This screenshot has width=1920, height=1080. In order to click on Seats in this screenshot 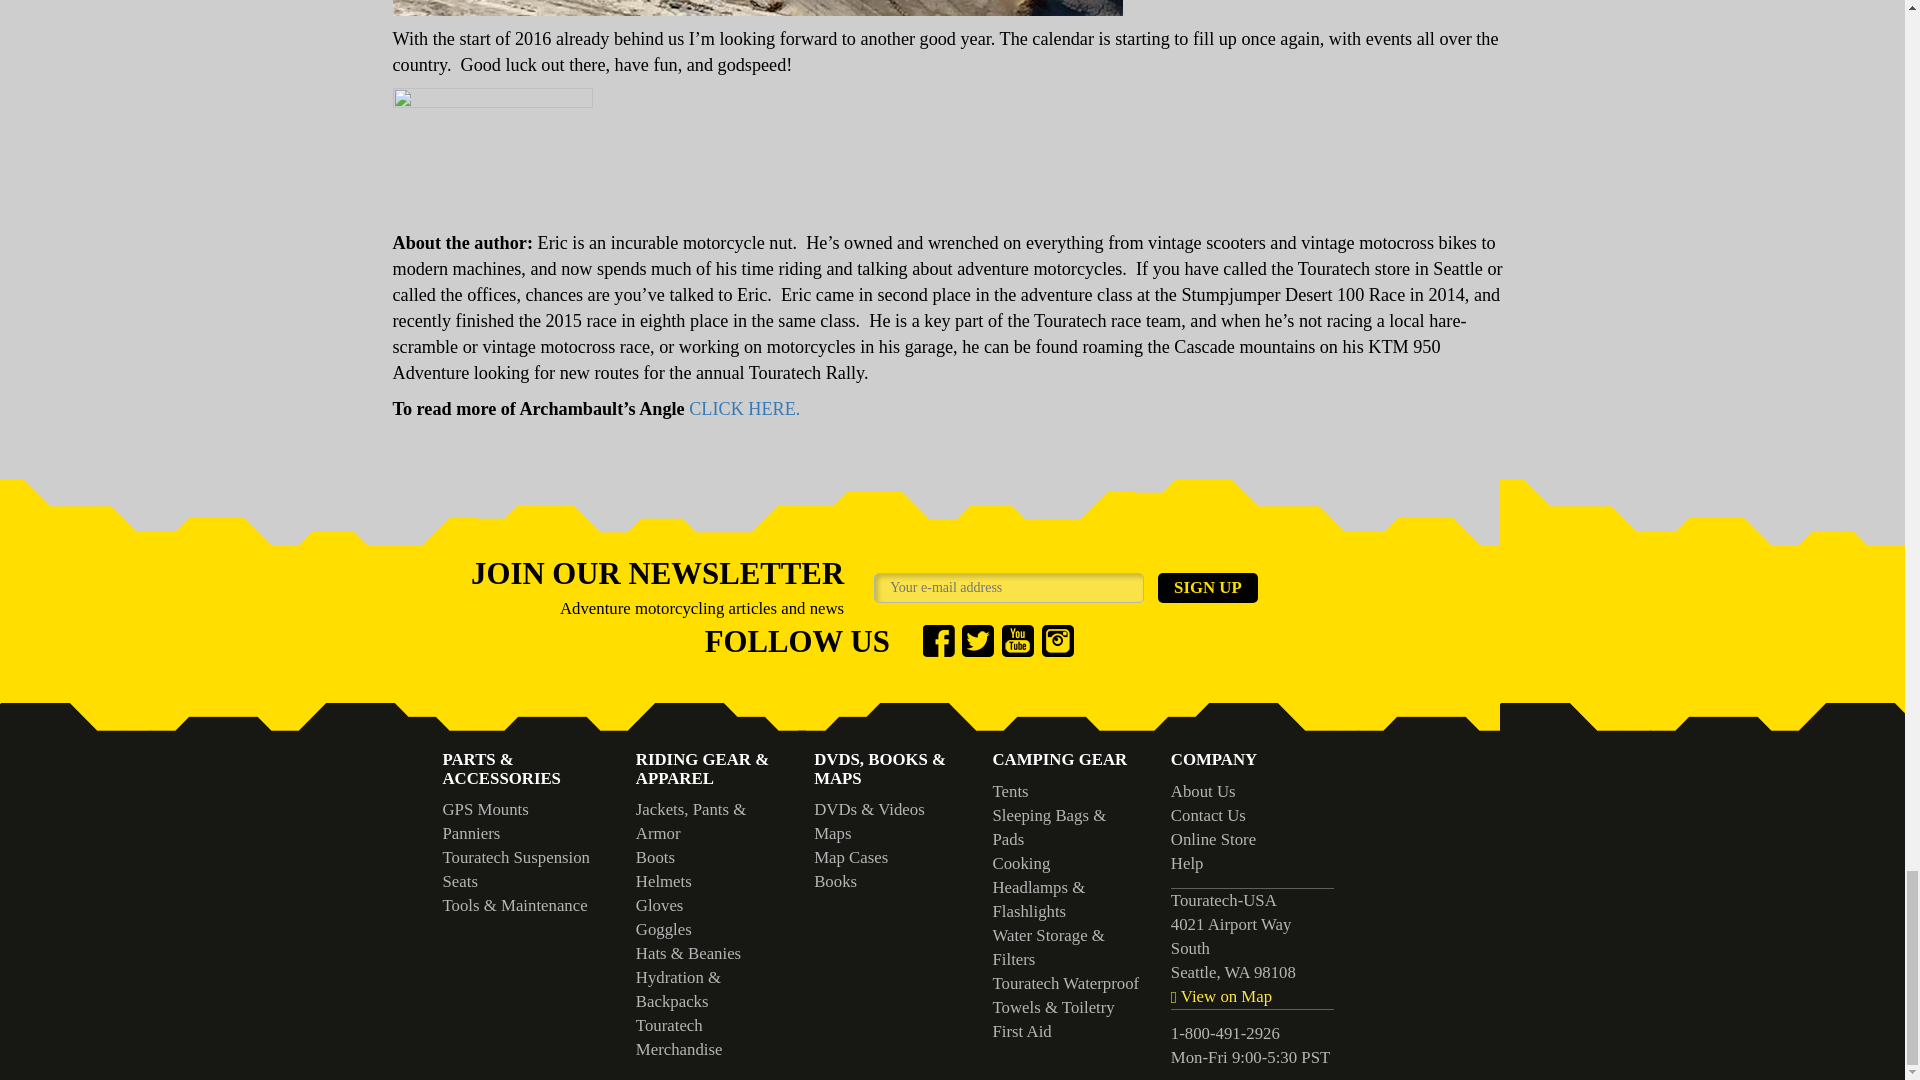, I will do `click(458, 881)`.